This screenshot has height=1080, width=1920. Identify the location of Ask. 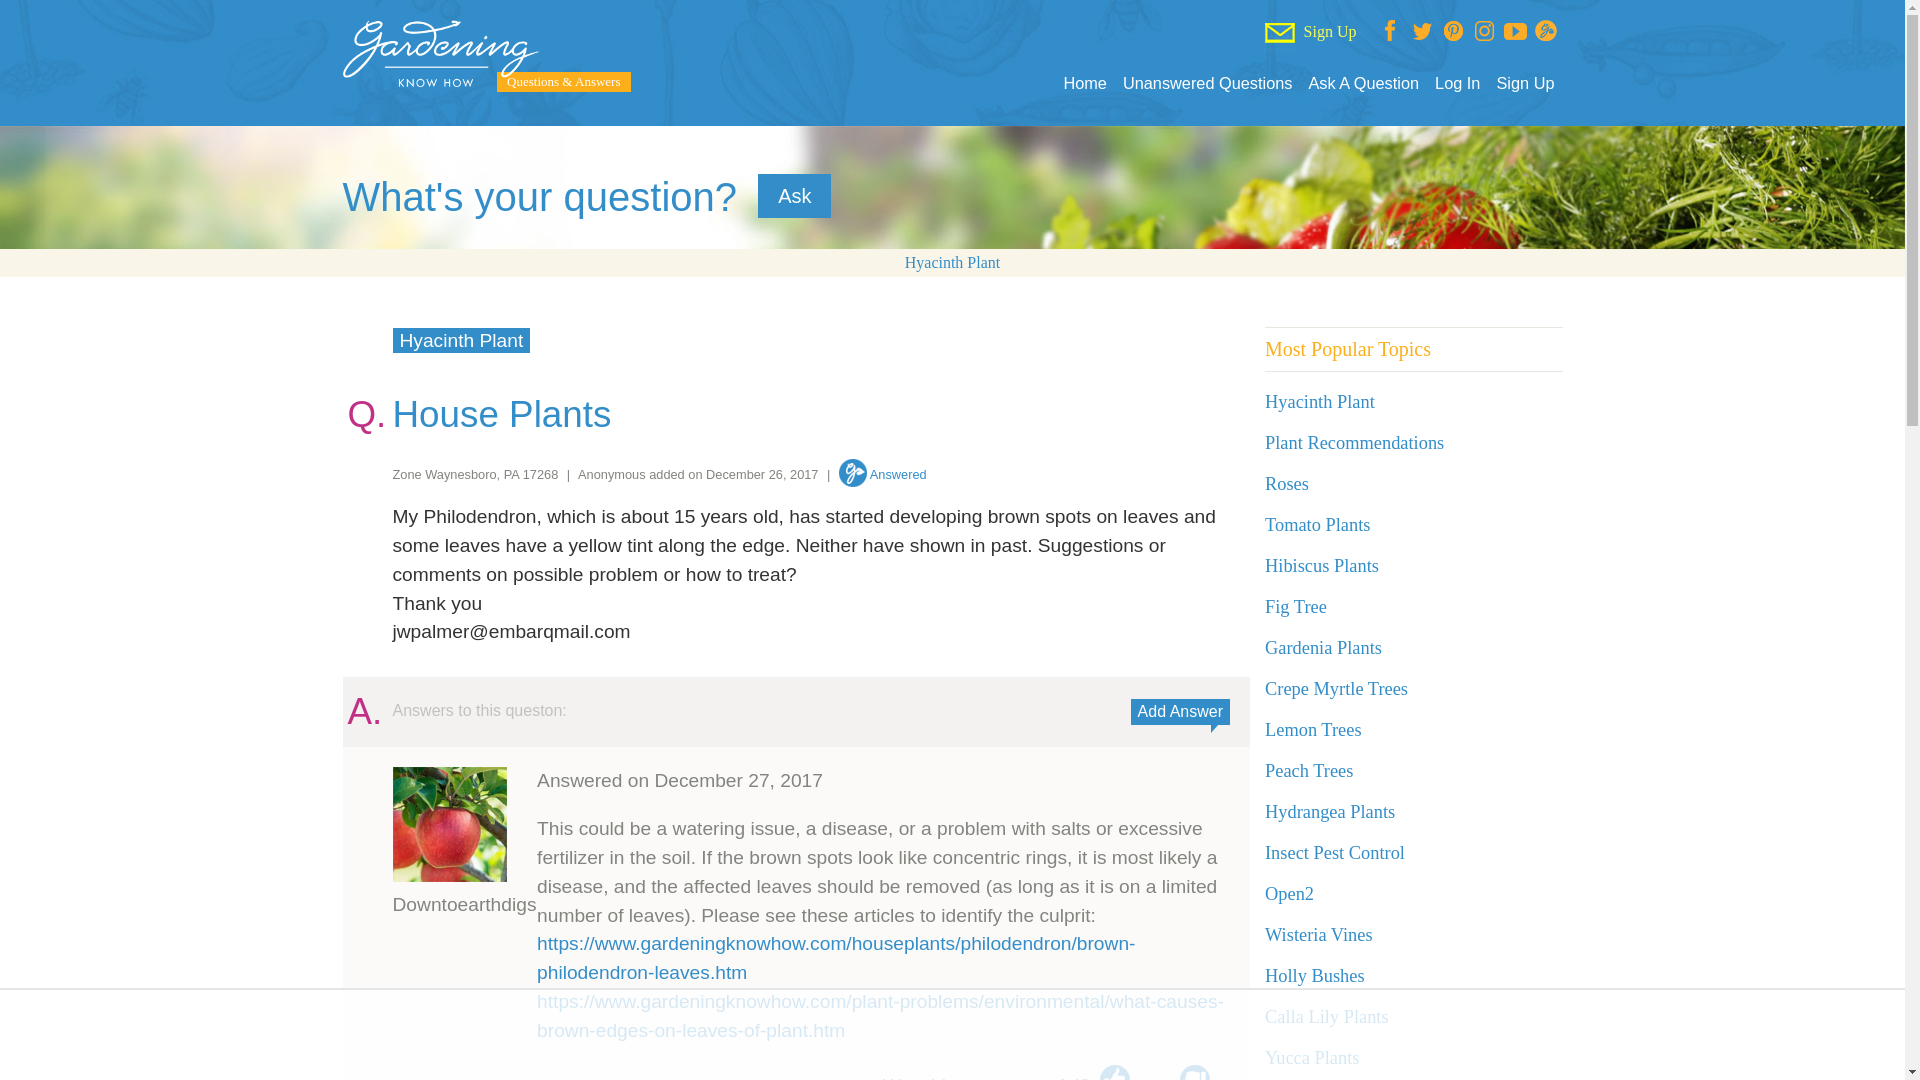
(794, 196).